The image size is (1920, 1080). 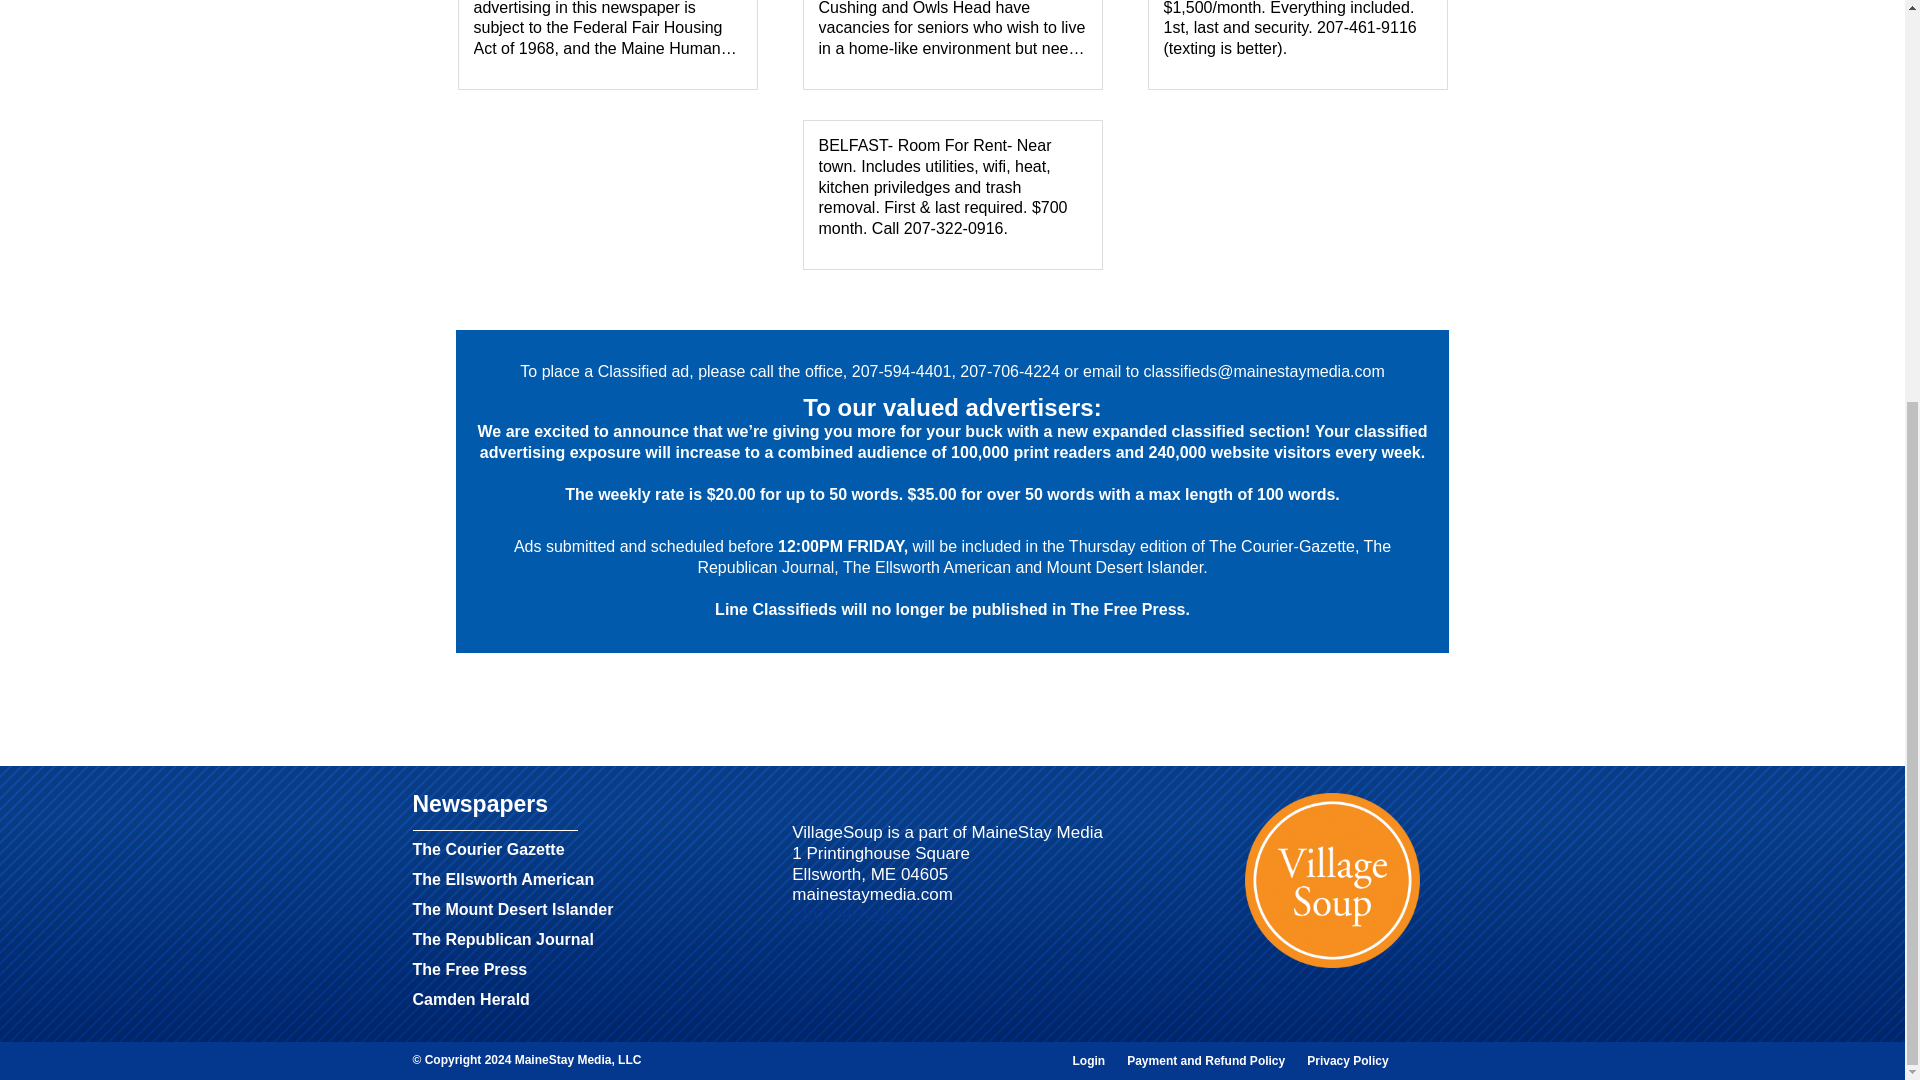 What do you see at coordinates (502, 944) in the screenshot?
I see `The Republican Journal` at bounding box center [502, 944].